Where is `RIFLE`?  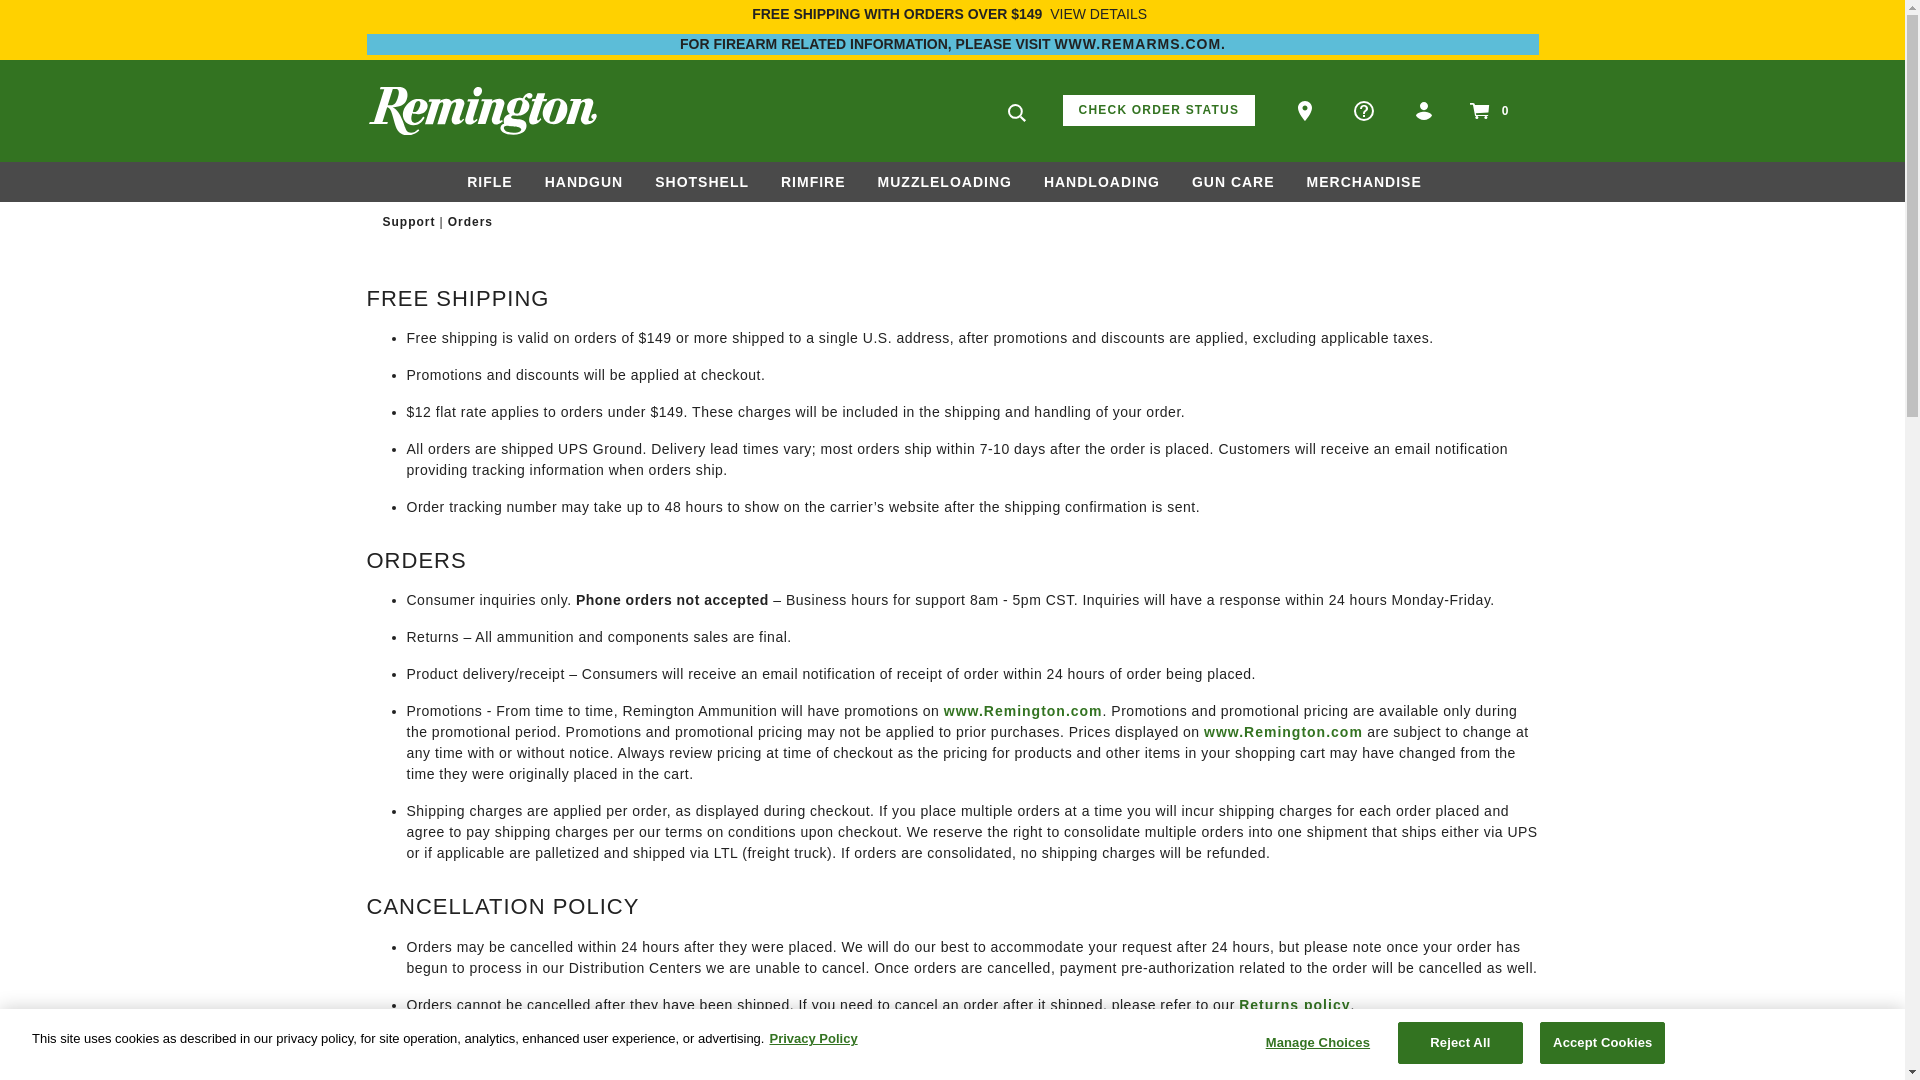 RIFLE is located at coordinates (489, 182).